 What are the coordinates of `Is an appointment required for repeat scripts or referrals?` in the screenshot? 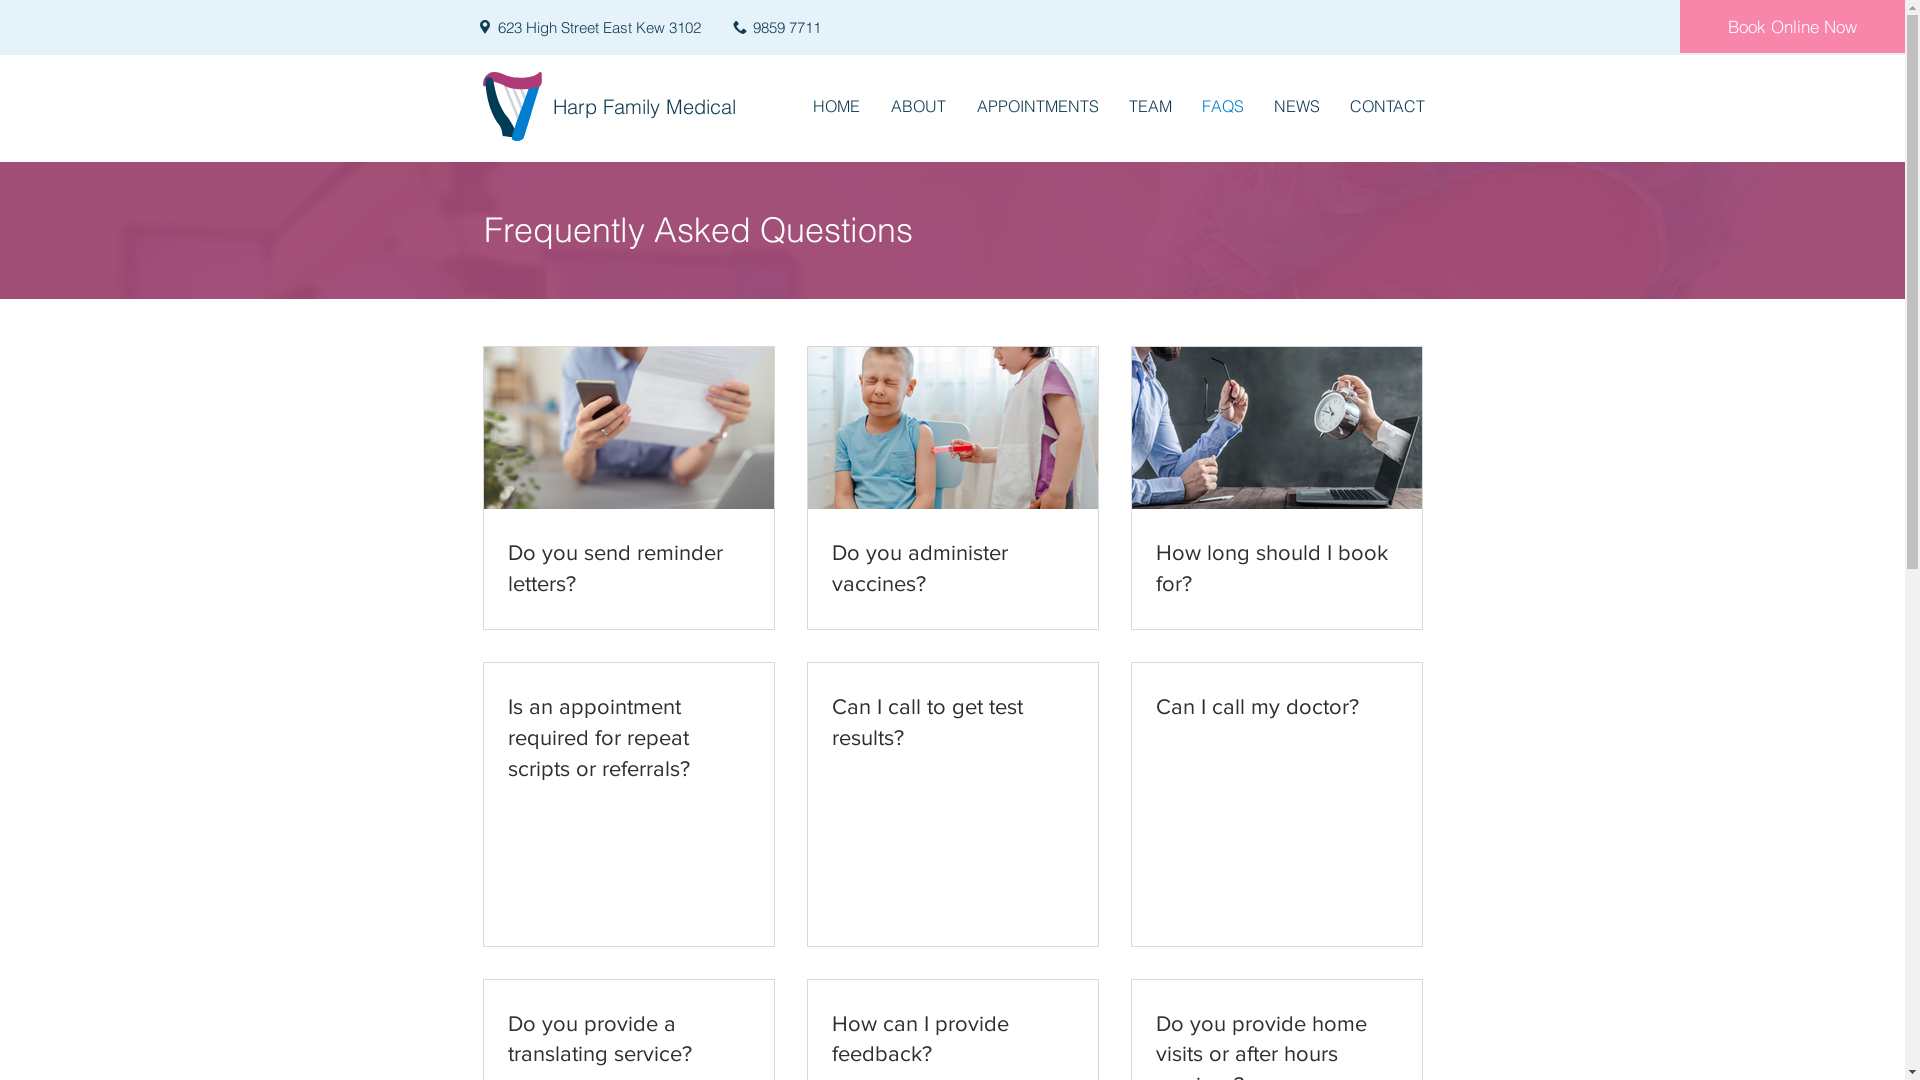 It's located at (629, 738).